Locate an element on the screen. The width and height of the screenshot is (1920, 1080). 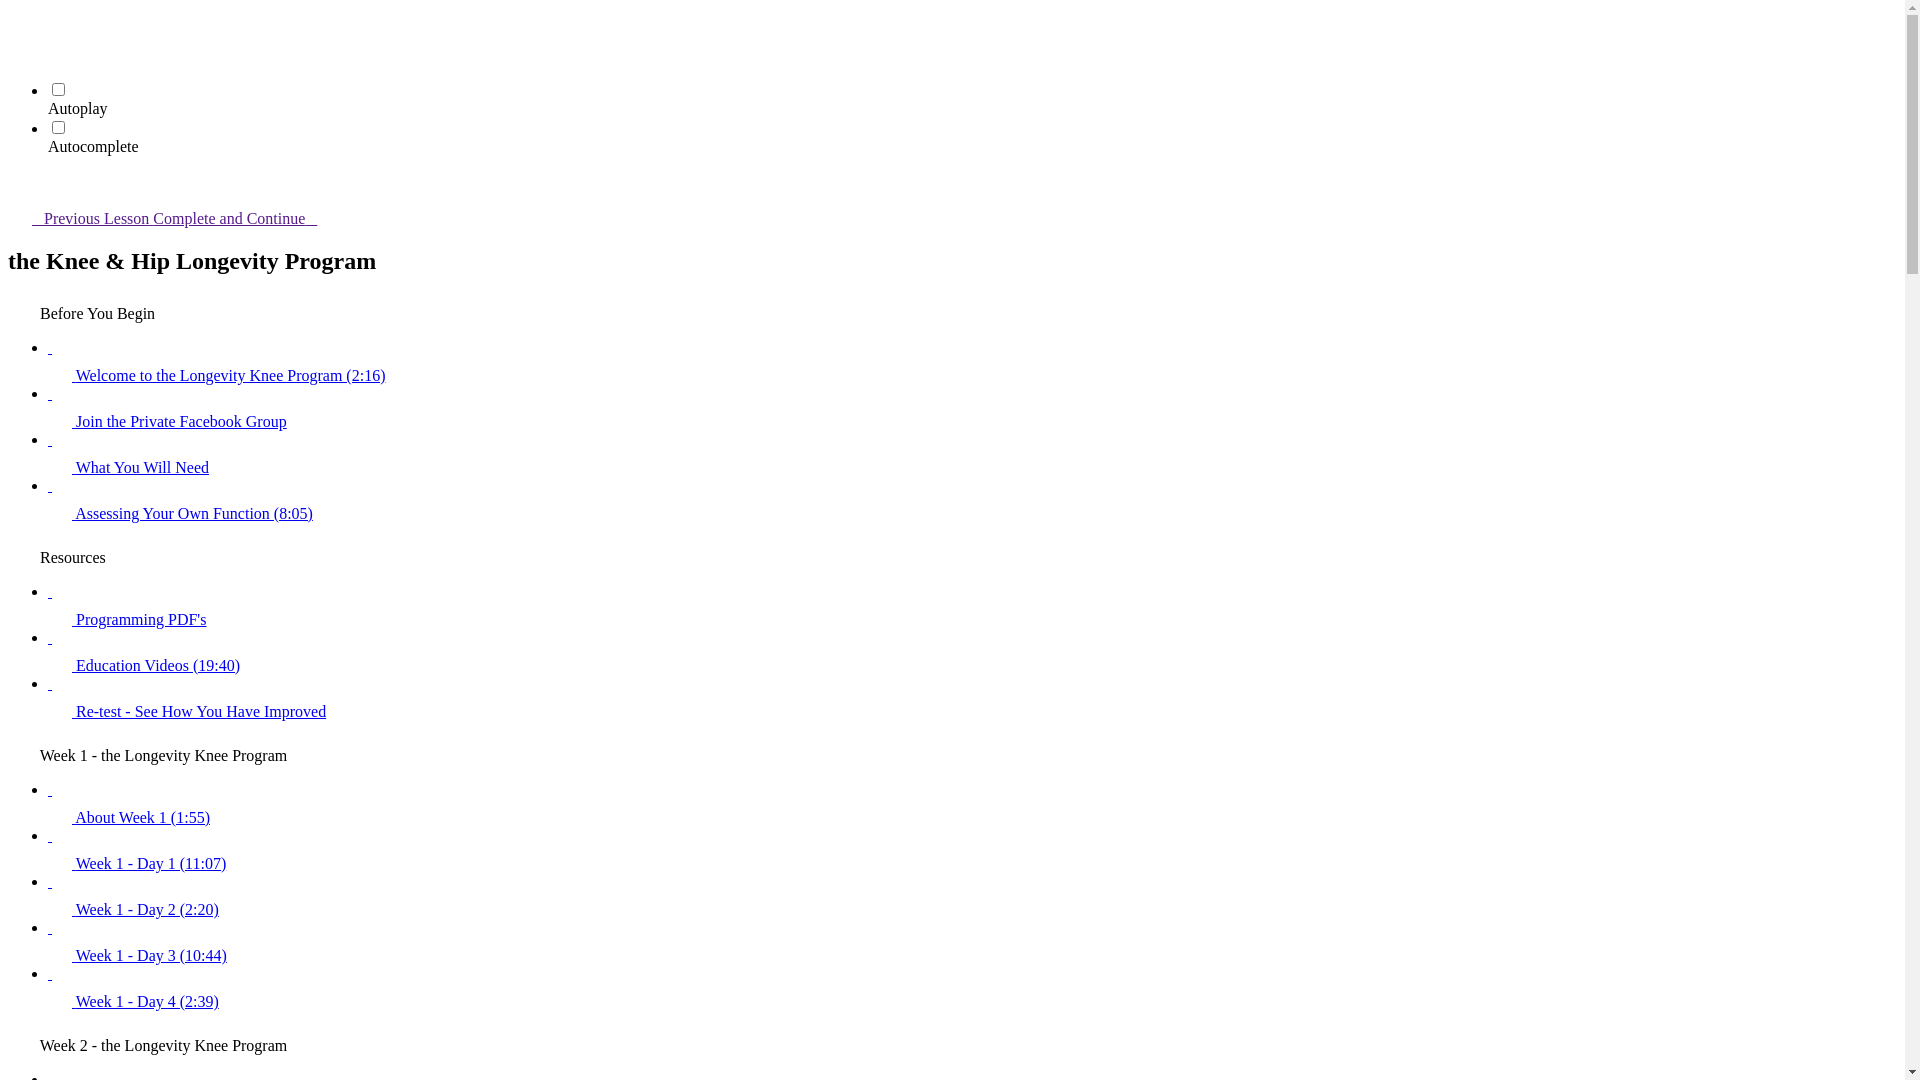
Back to course curriculum is located at coordinates (20, 20).